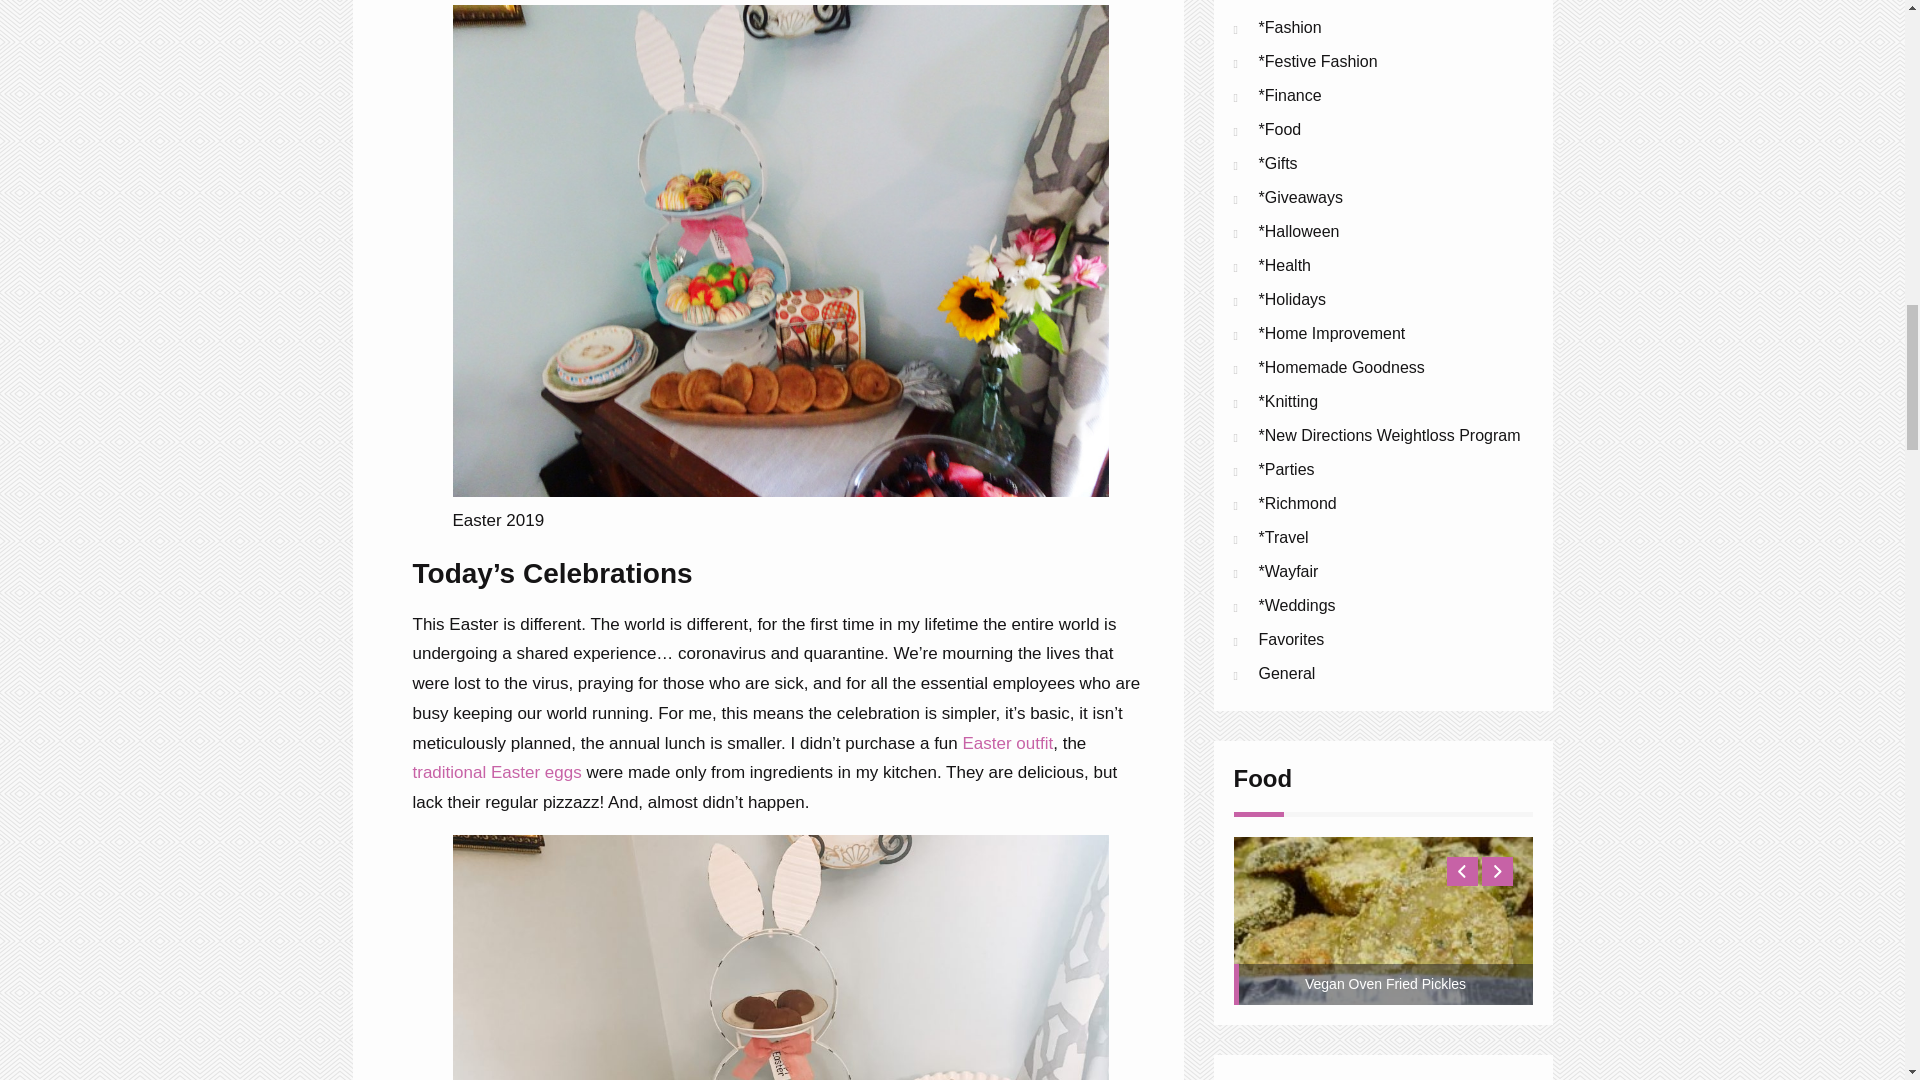 The image size is (1920, 1080). I want to click on Easter outfit, so click(1006, 743).